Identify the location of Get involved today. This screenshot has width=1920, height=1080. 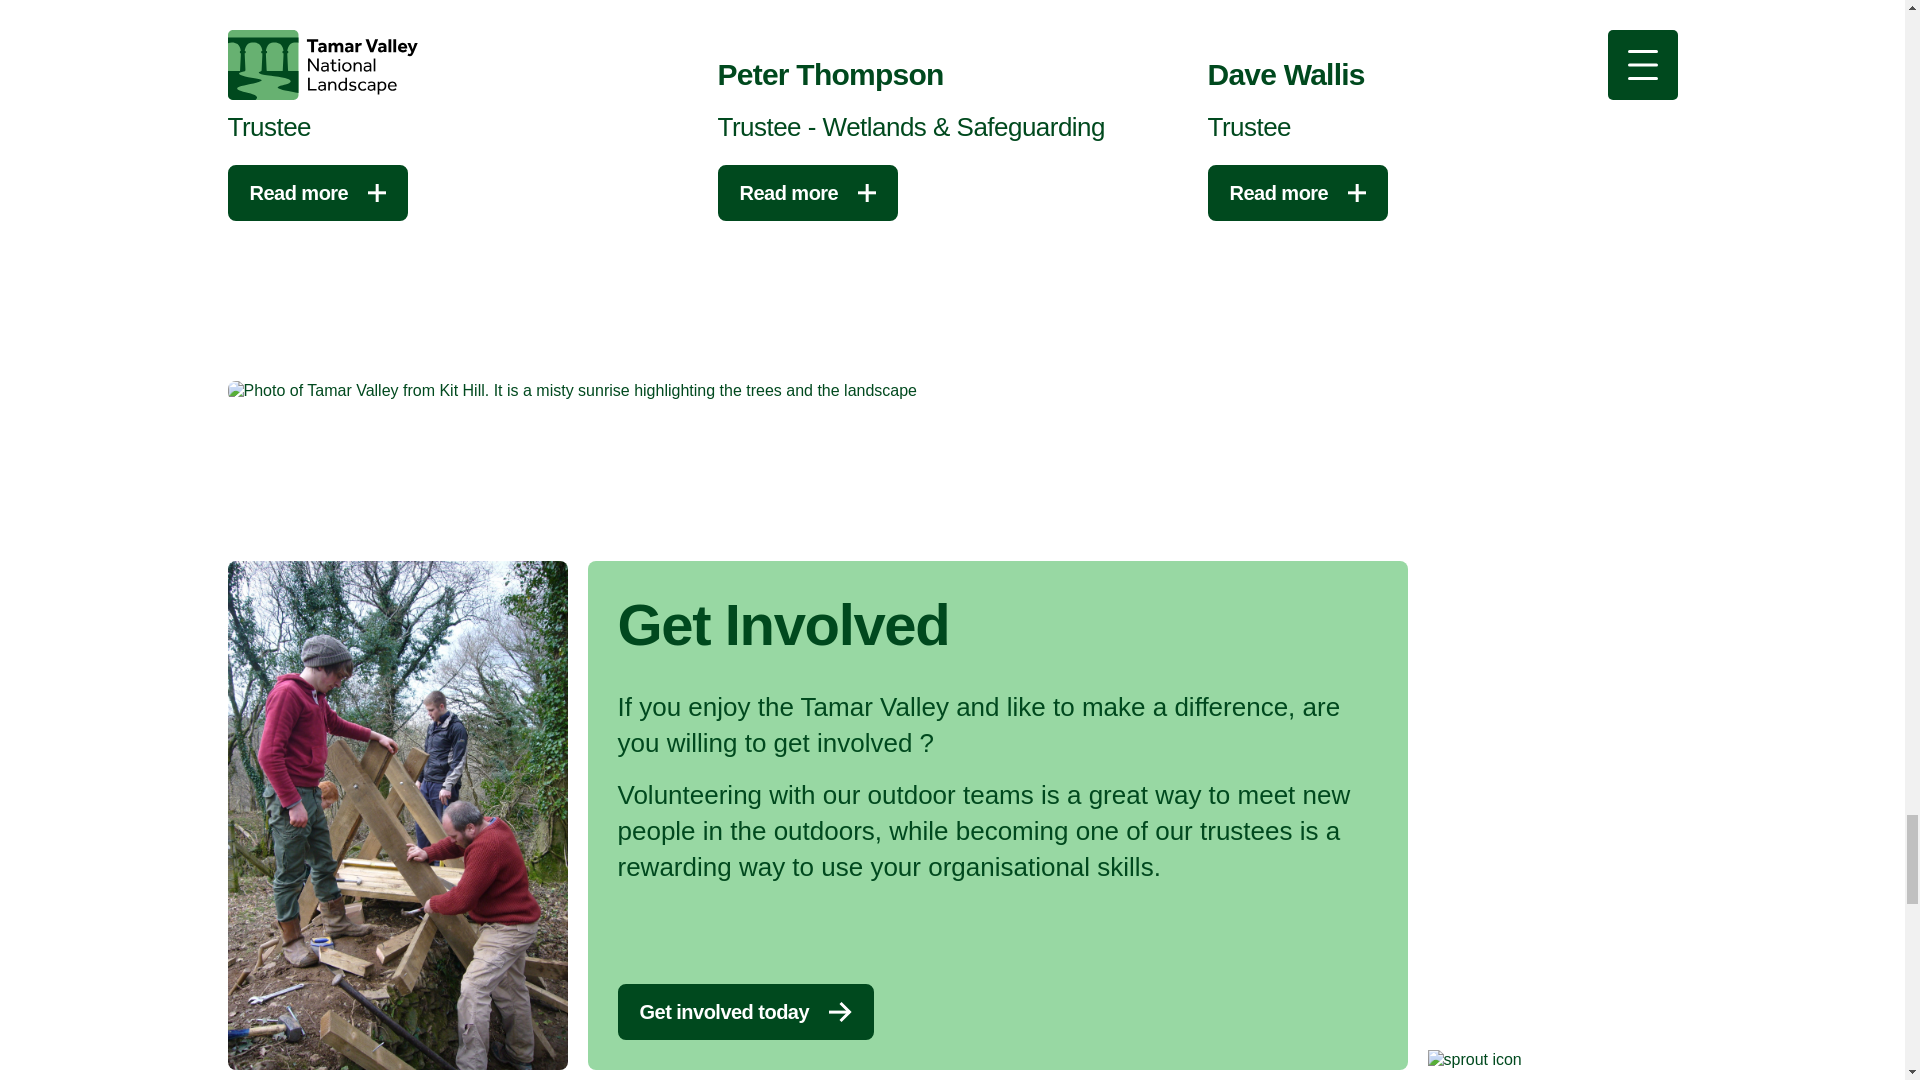
(746, 1012).